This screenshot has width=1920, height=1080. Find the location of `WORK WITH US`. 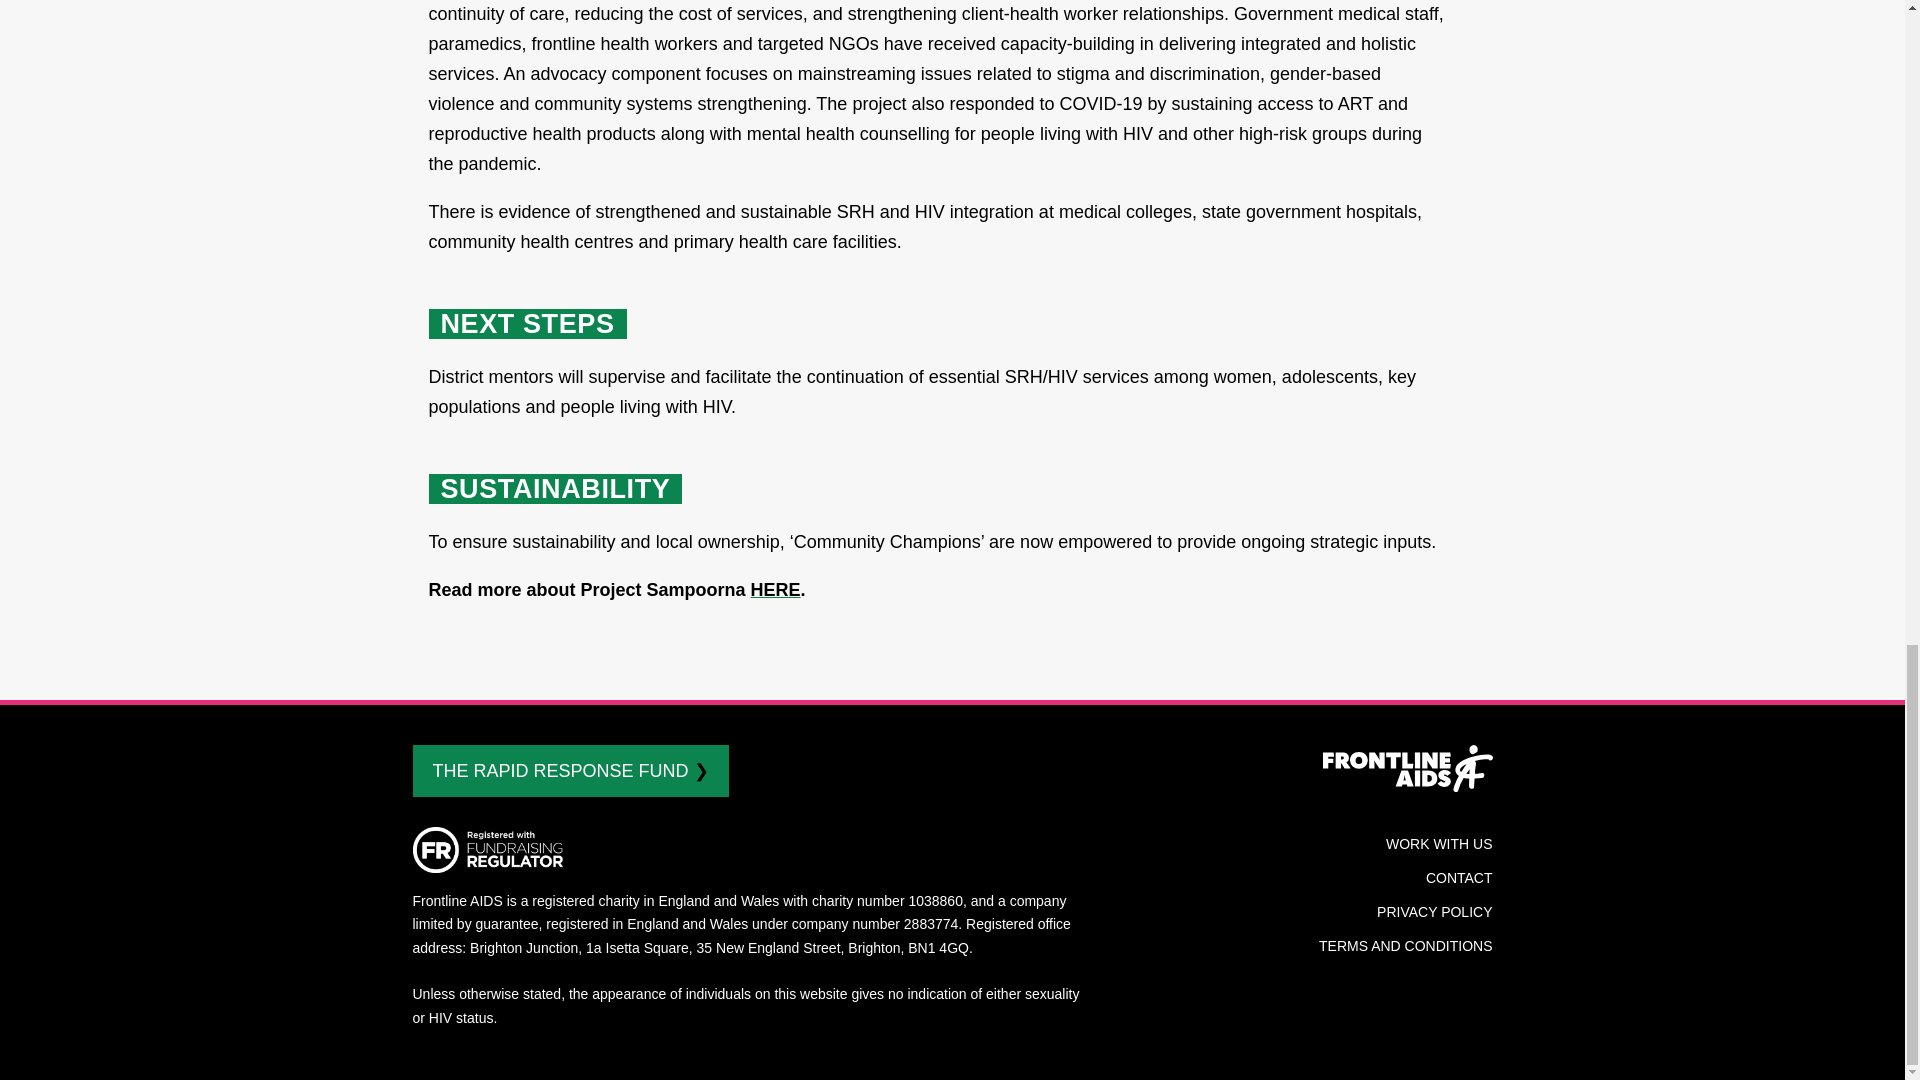

WORK WITH US is located at coordinates (1440, 844).